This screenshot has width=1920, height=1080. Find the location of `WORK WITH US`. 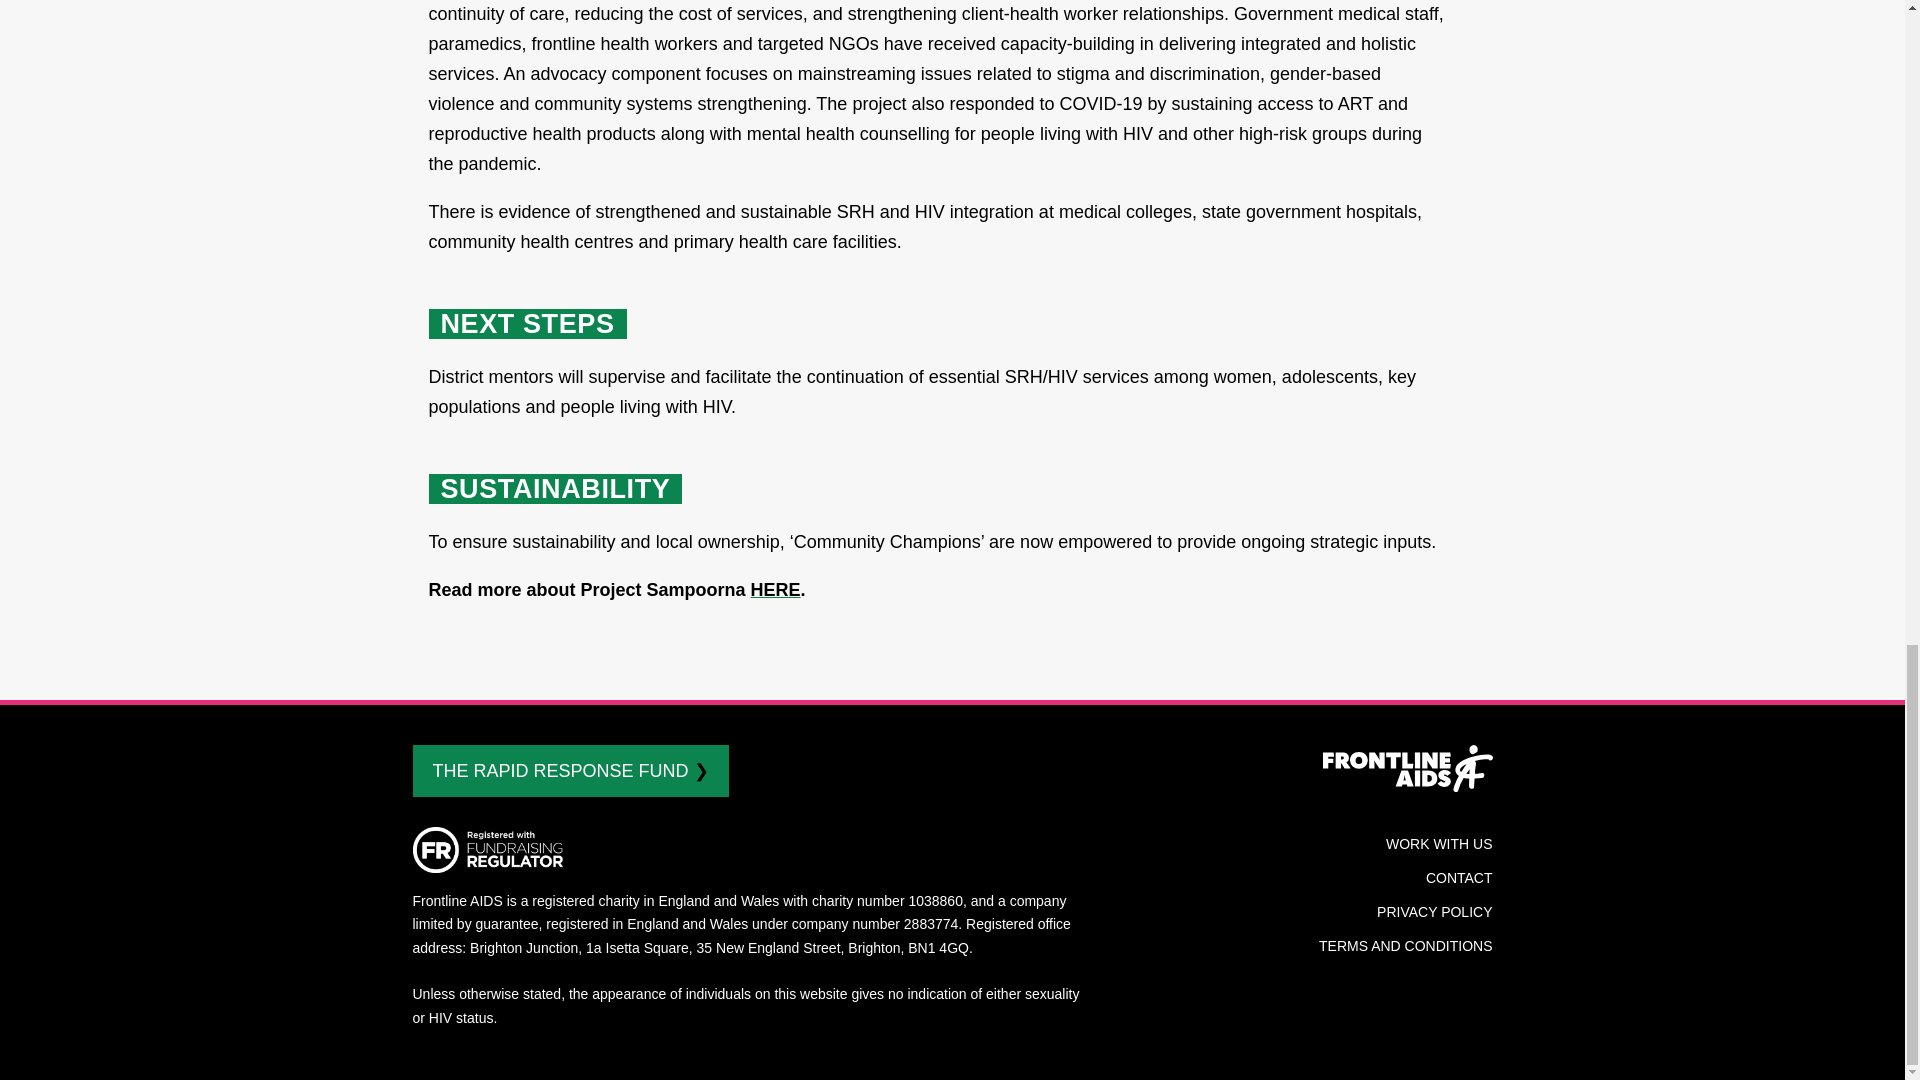

WORK WITH US is located at coordinates (1440, 844).